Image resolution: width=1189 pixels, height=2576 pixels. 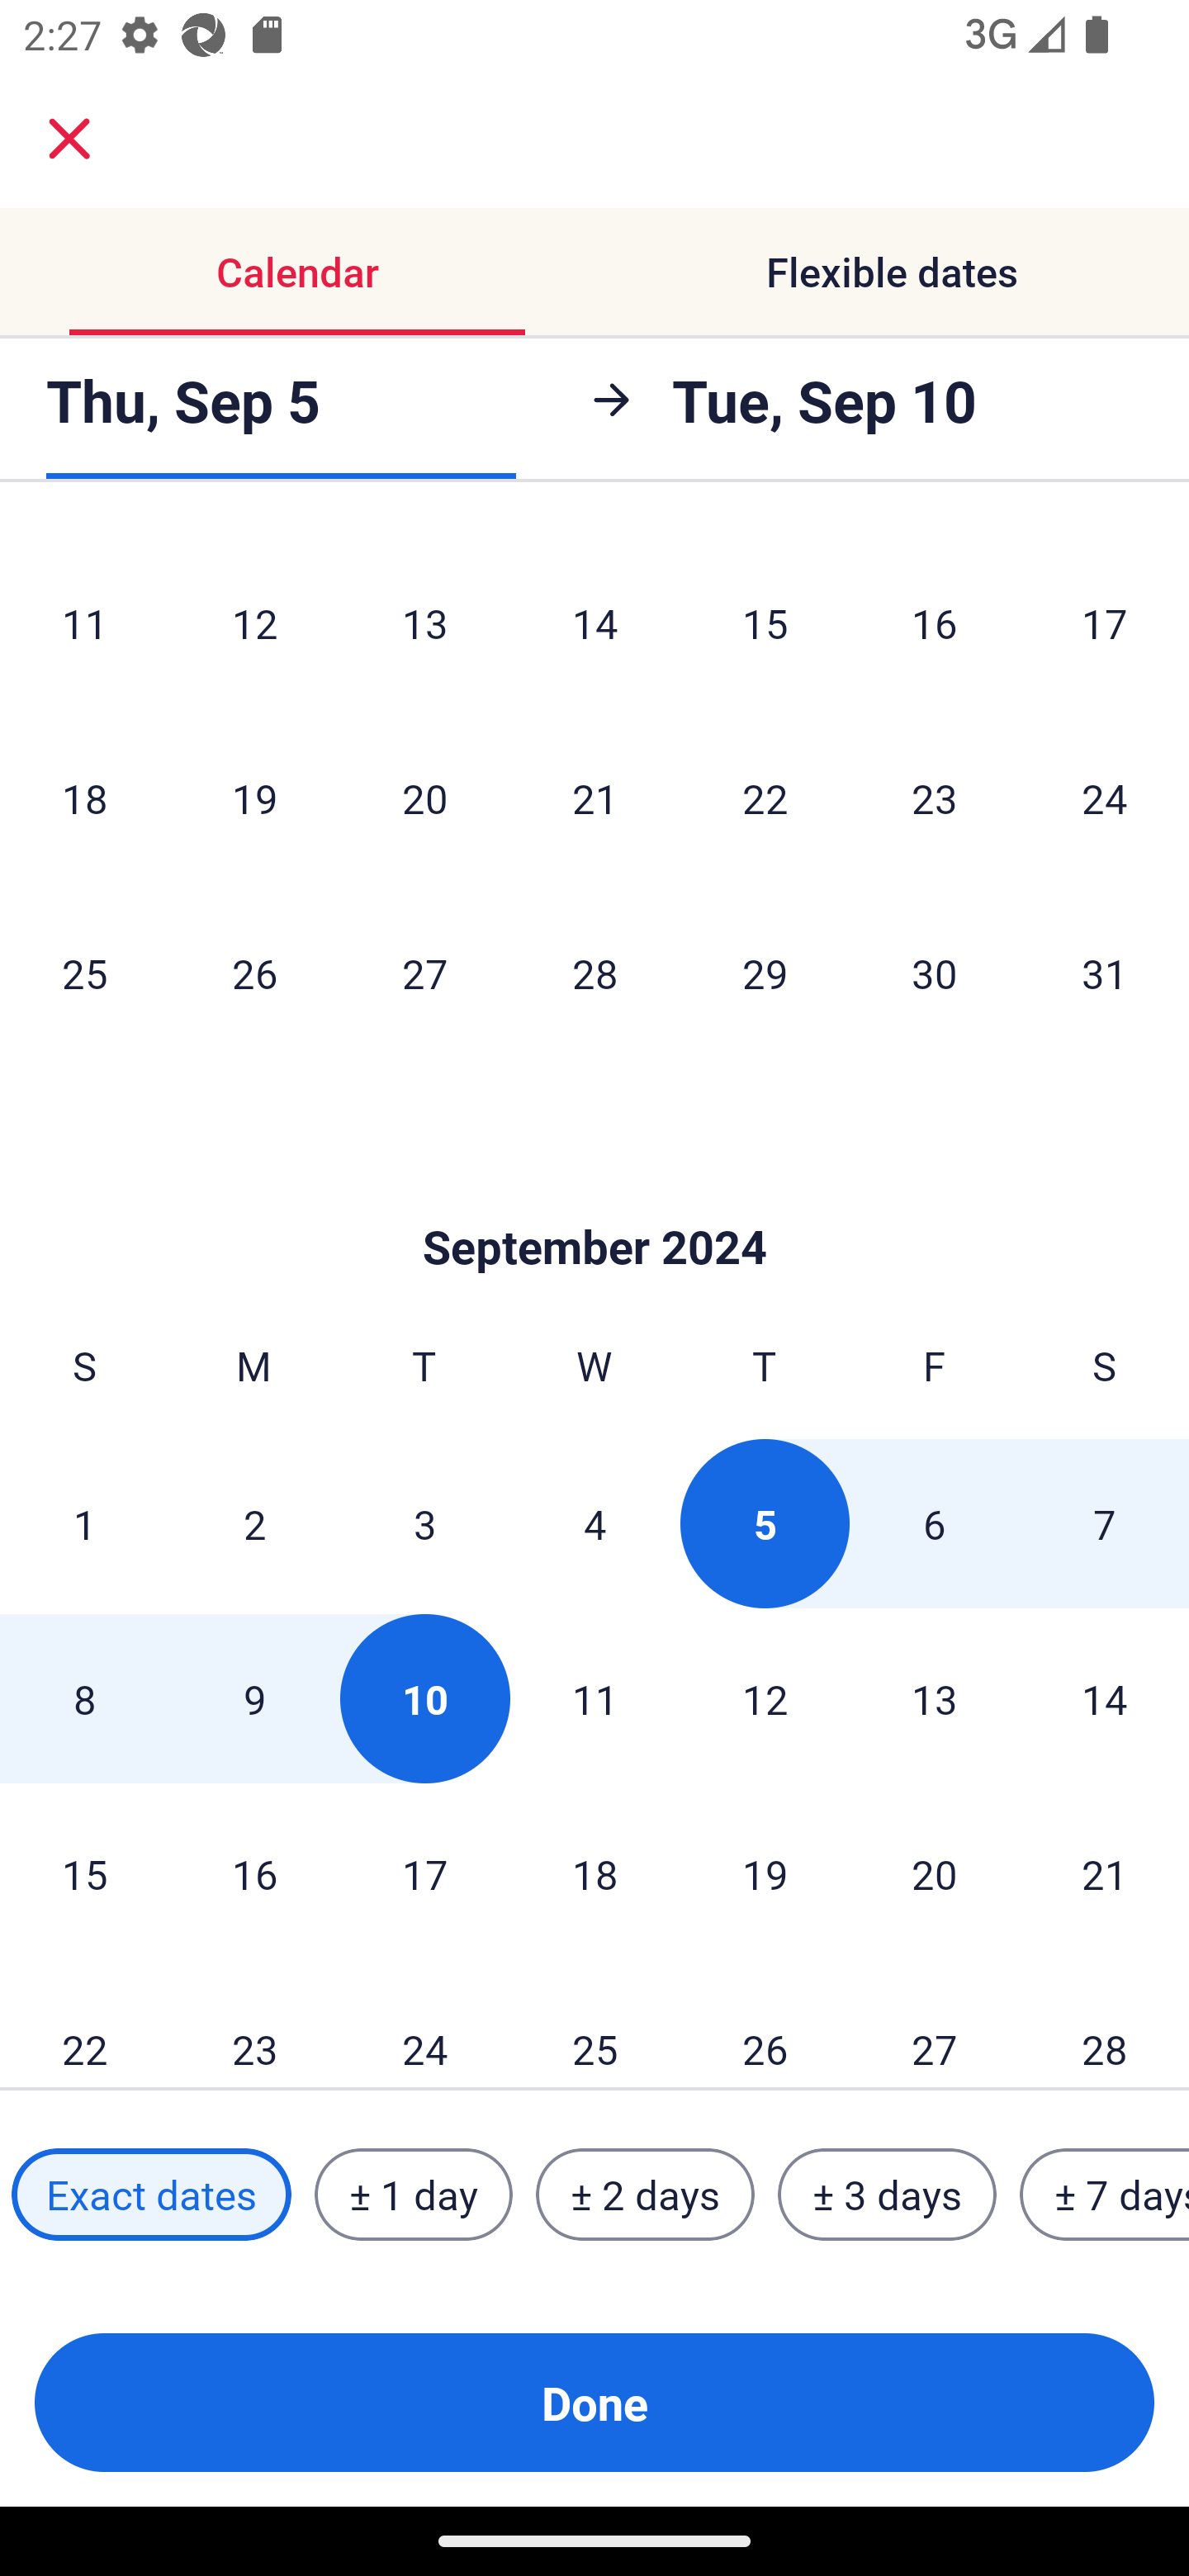 What do you see at coordinates (765, 2024) in the screenshot?
I see `26 Thursday, September 26, 2024` at bounding box center [765, 2024].